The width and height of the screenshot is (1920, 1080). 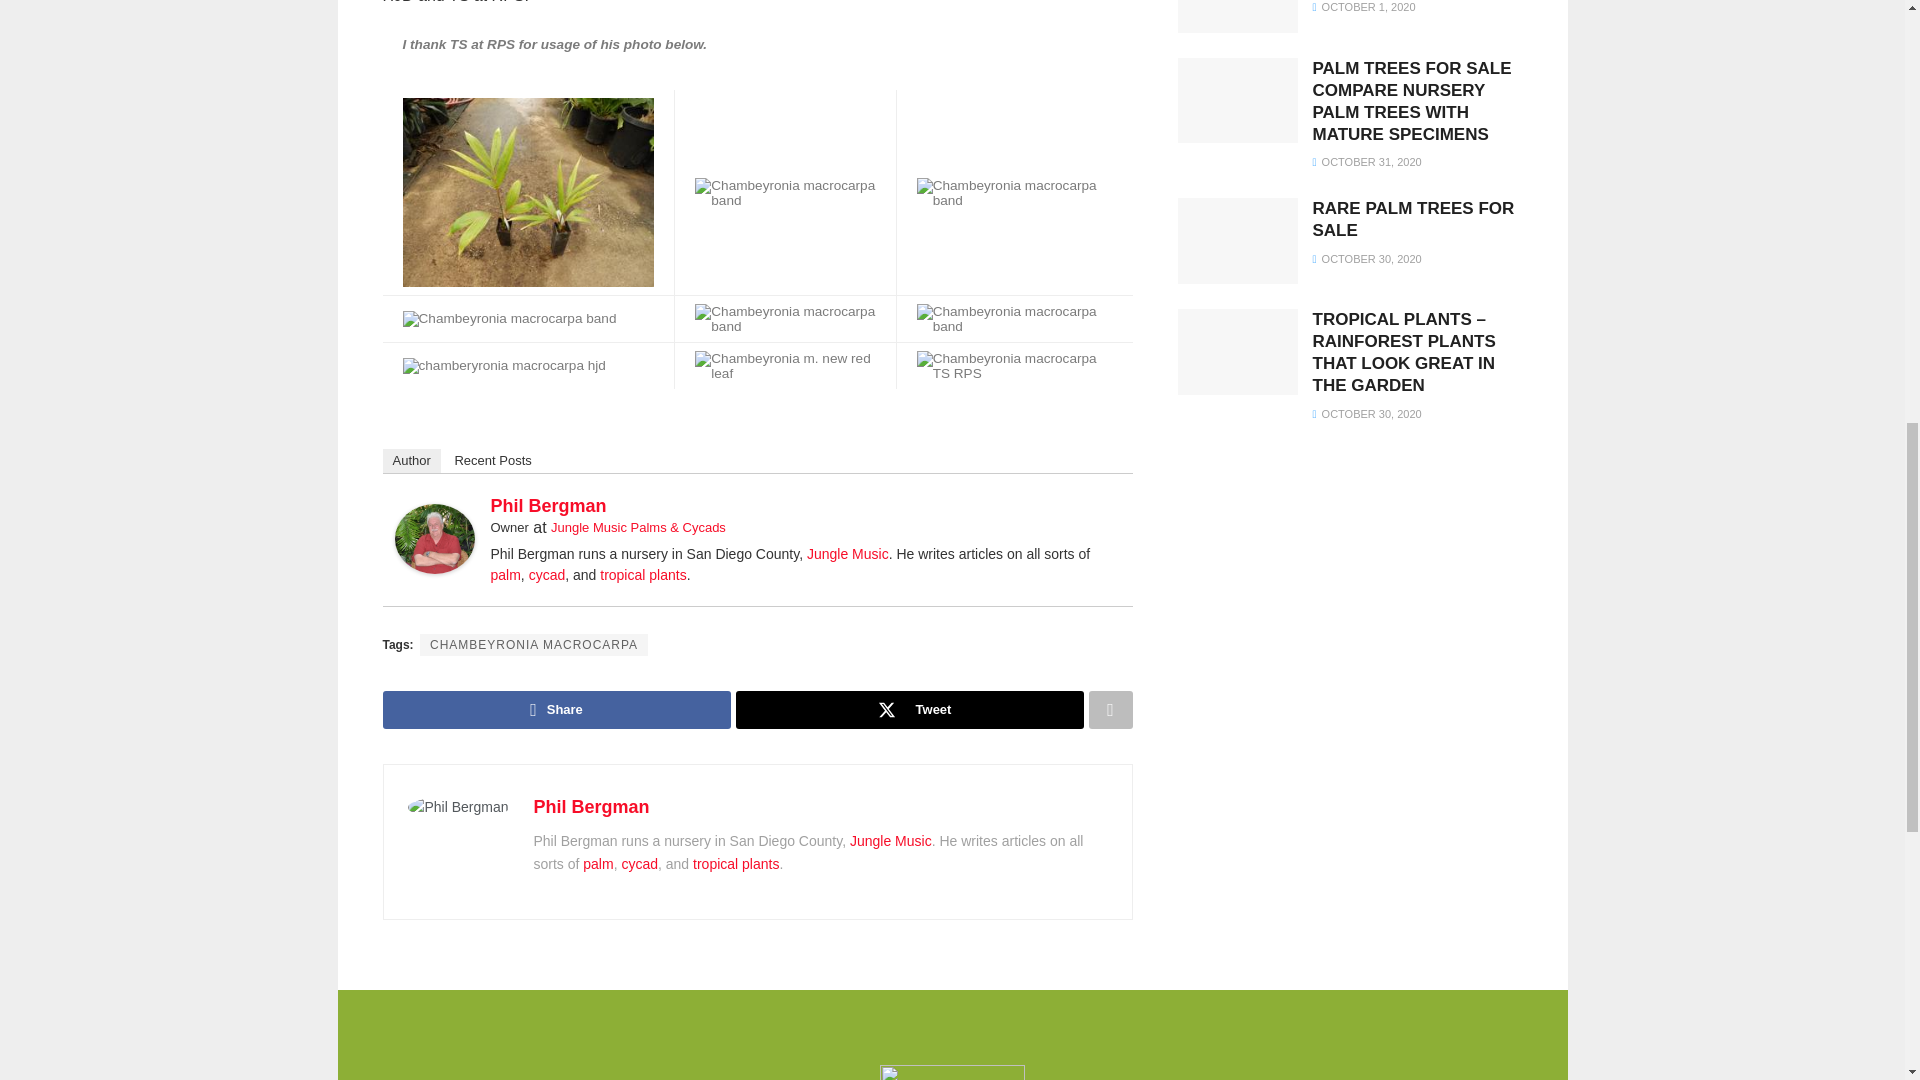 I want to click on junglemusic-145-logo-1, so click(x=952, y=1072).